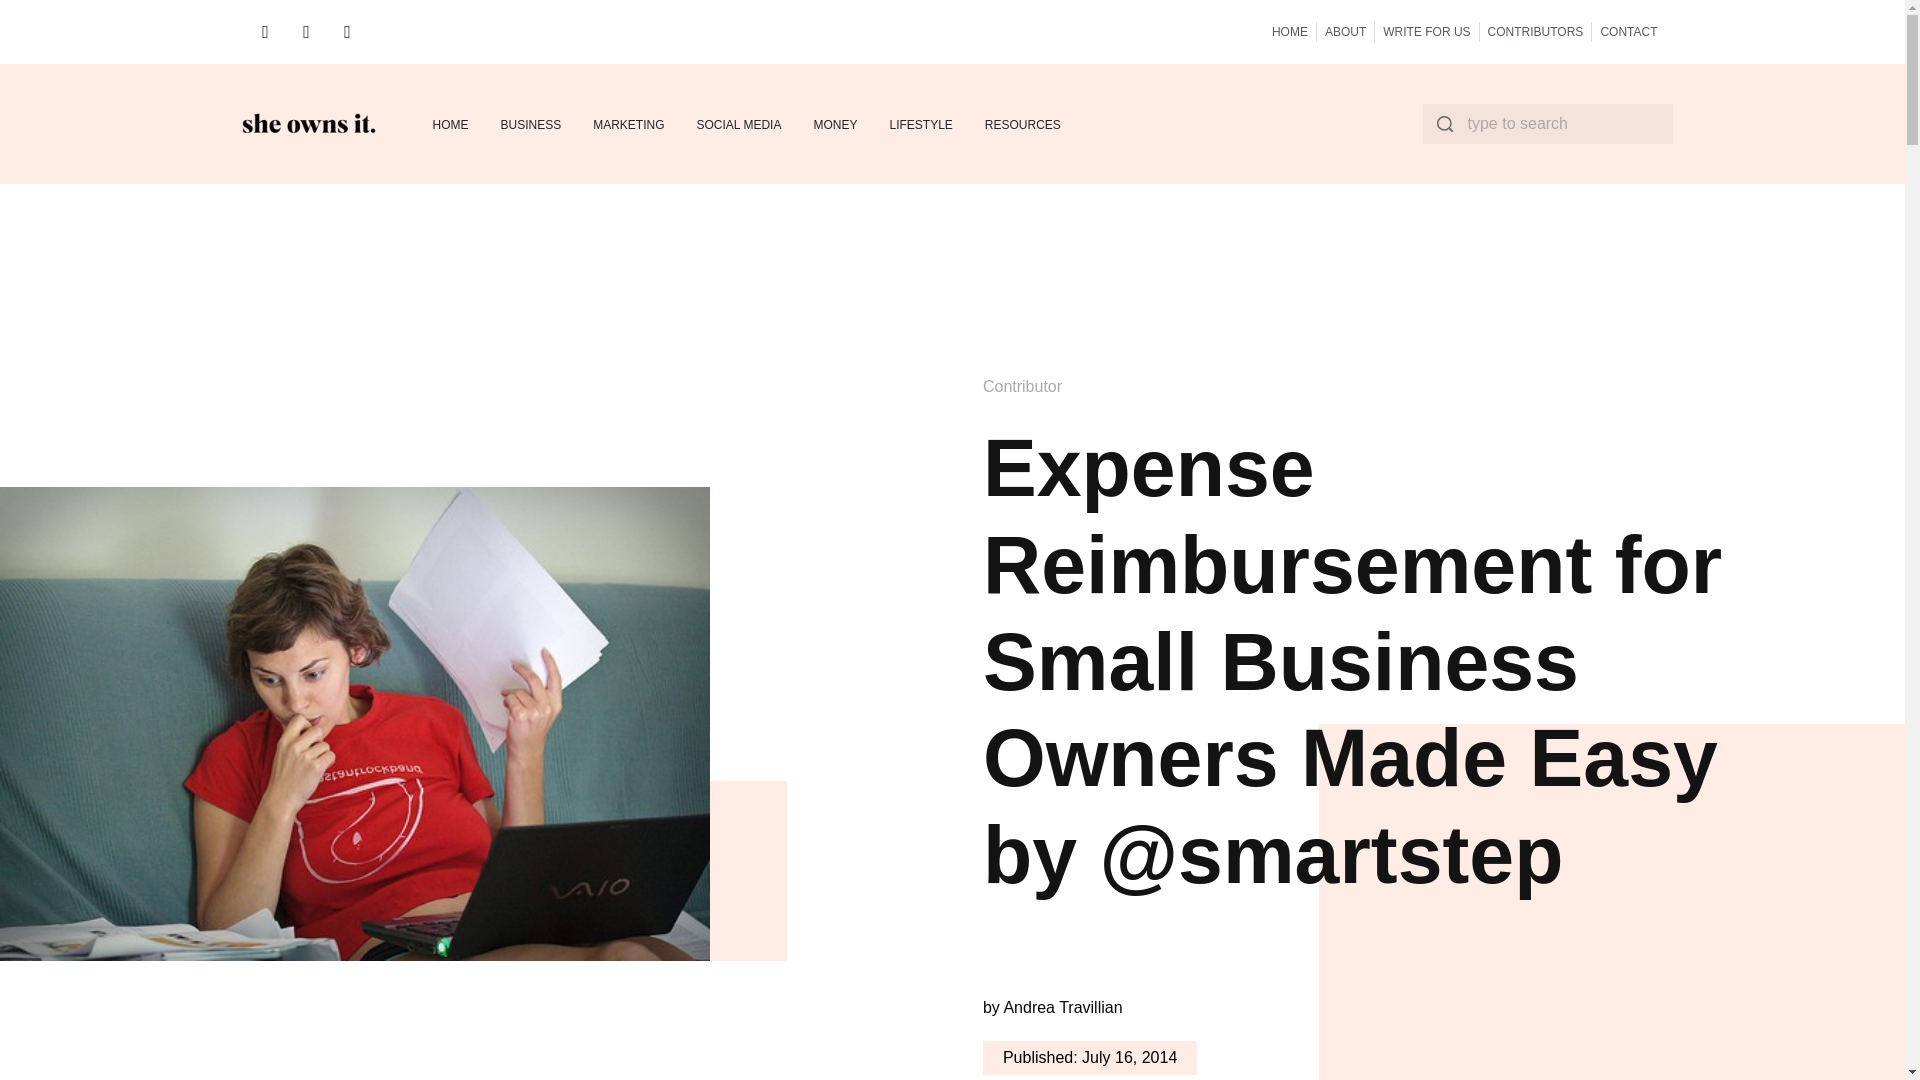 The height and width of the screenshot is (1080, 1920). Describe the element at coordinates (1344, 32) in the screenshot. I see `ABOUT` at that location.